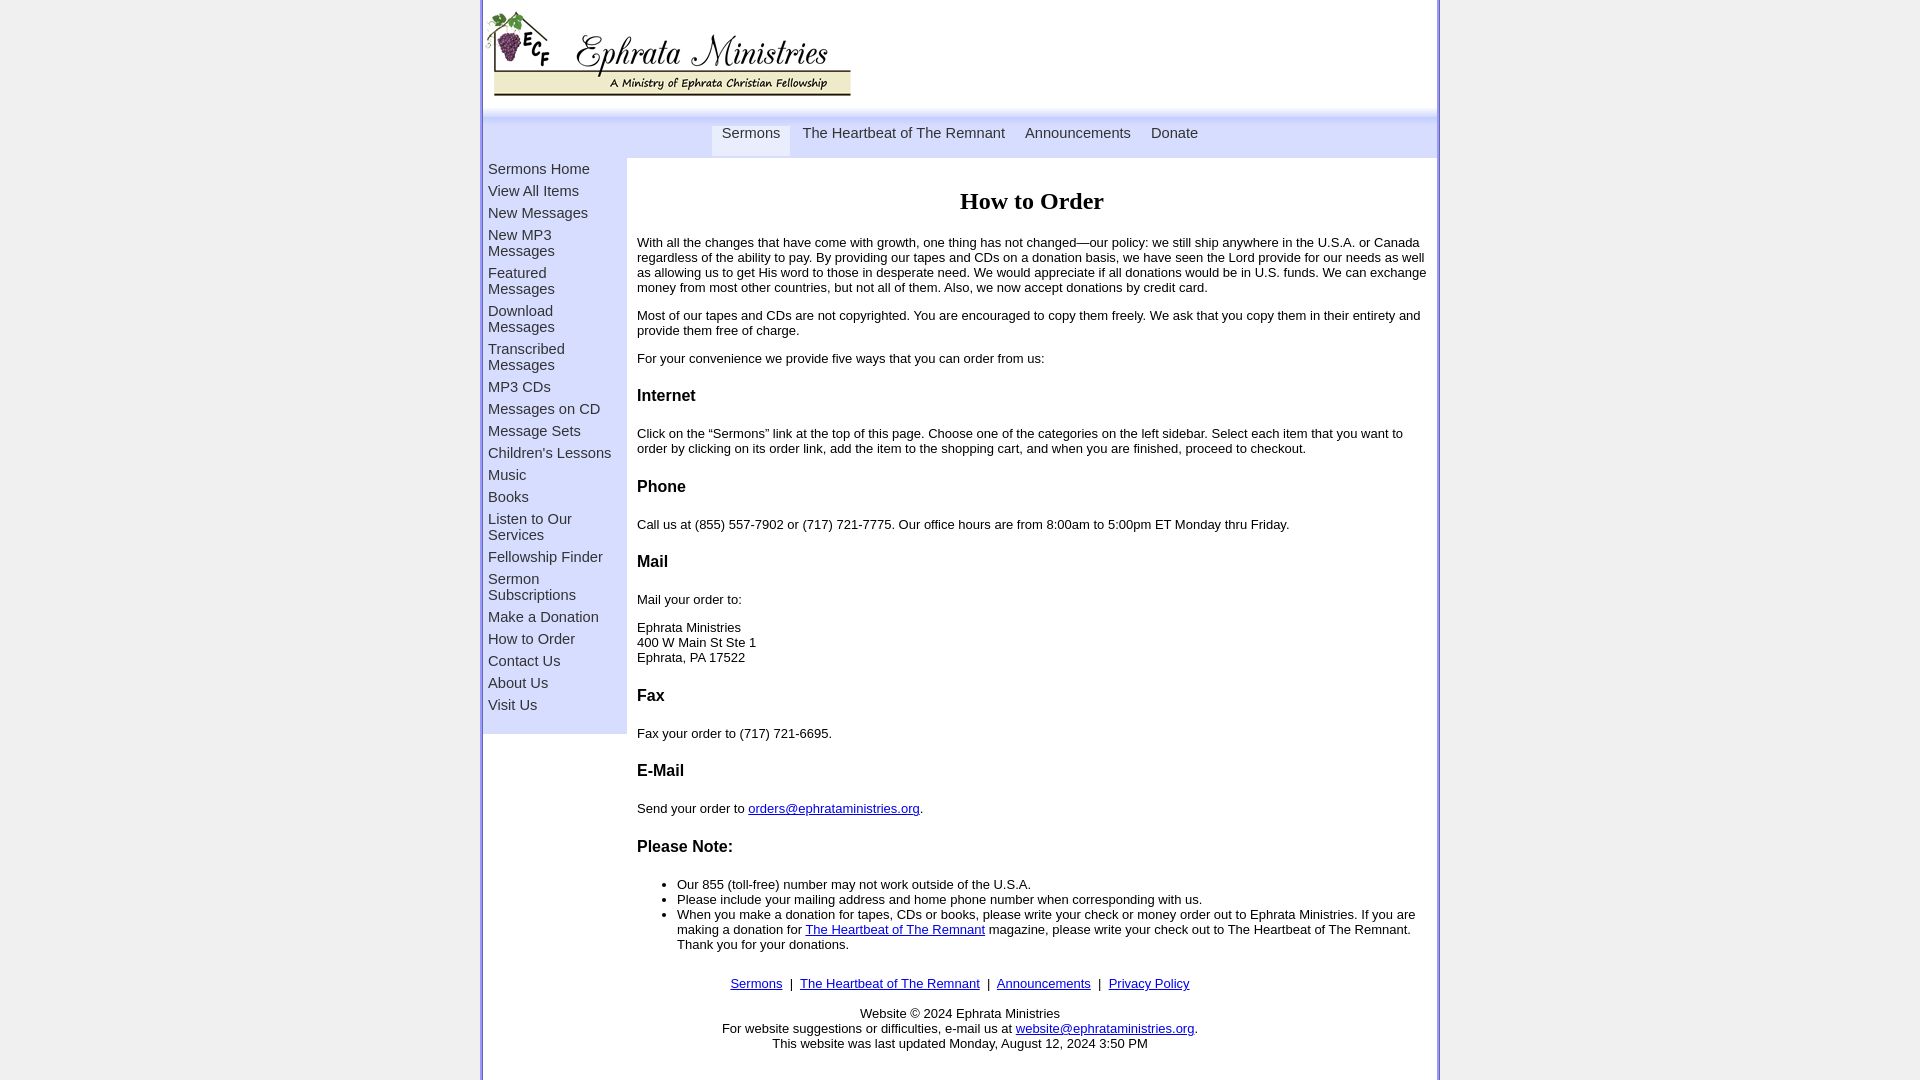 The width and height of the screenshot is (1920, 1080). I want to click on Donate, so click(1174, 132).